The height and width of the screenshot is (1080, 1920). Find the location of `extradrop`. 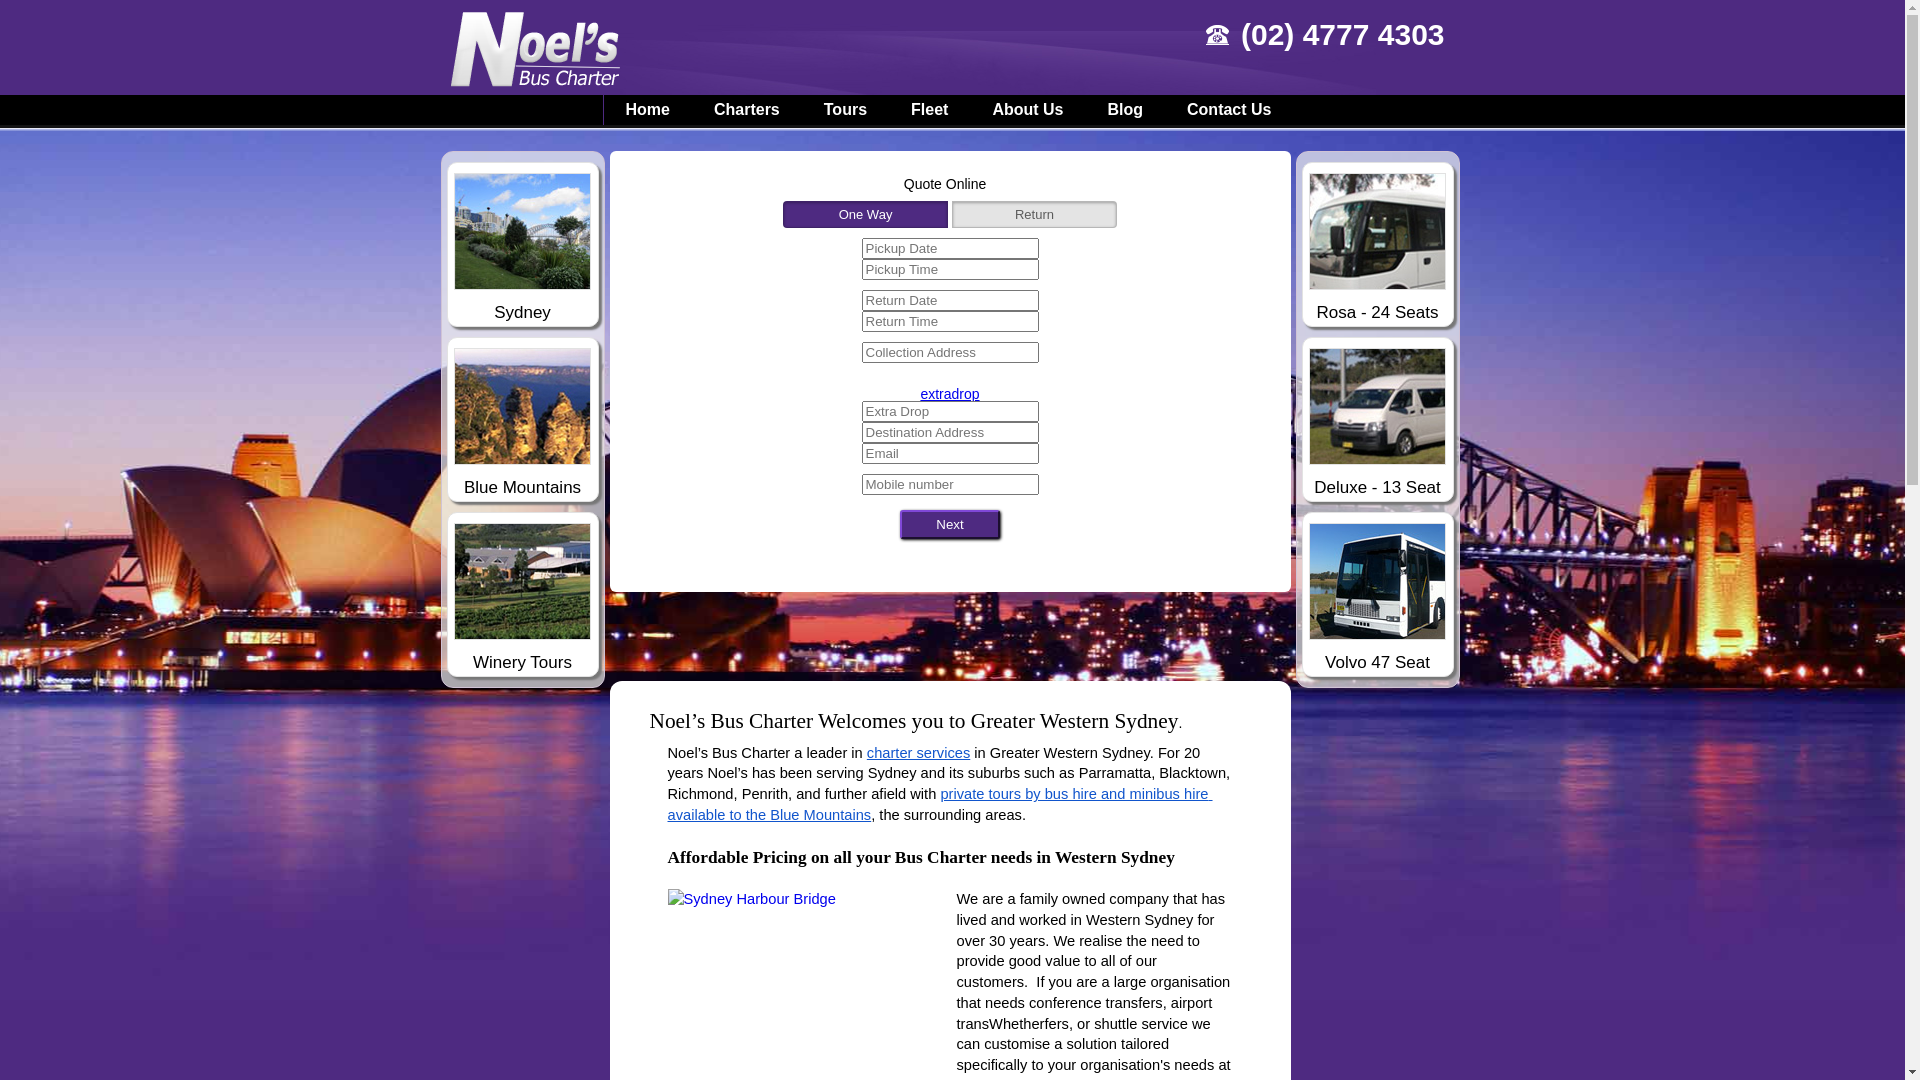

extradrop is located at coordinates (950, 394).